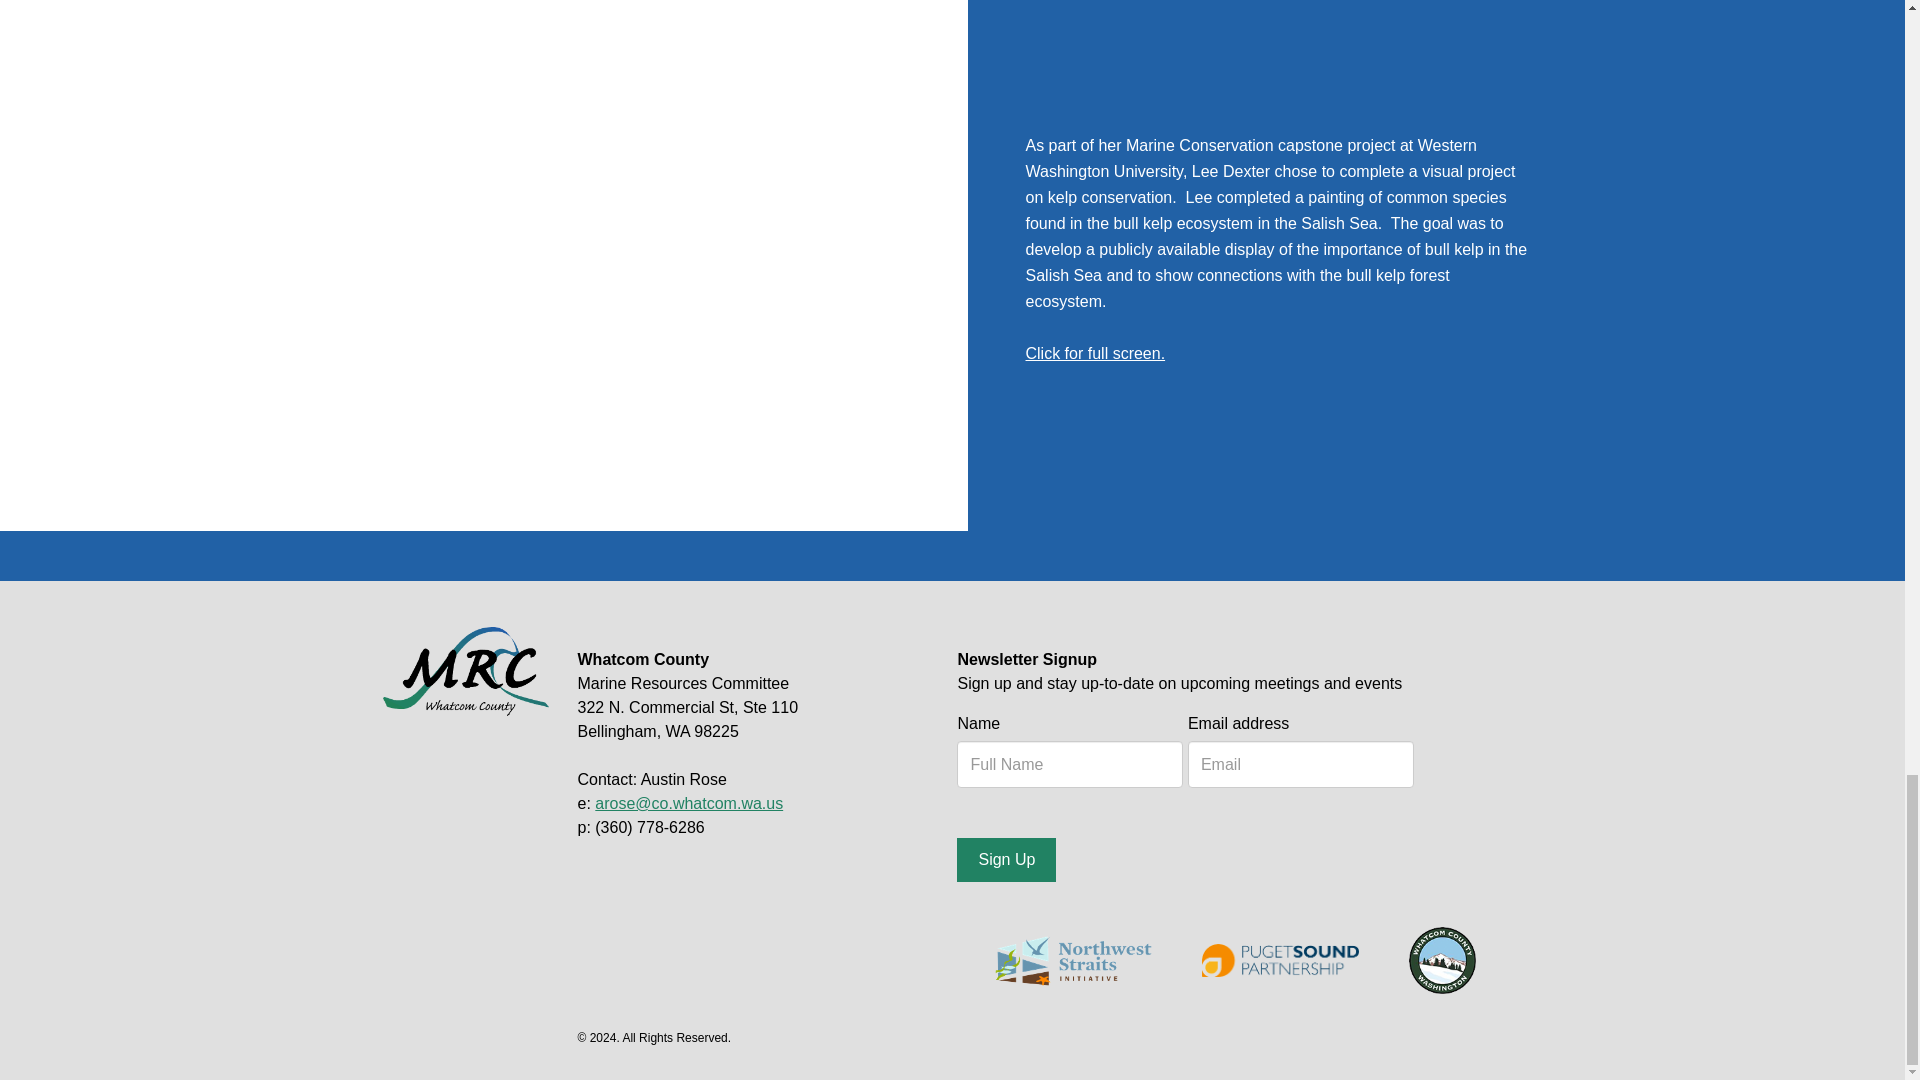 The image size is (1920, 1080). I want to click on The Importance of Bull Kelp in the Salish Sea.png, so click(1095, 352).